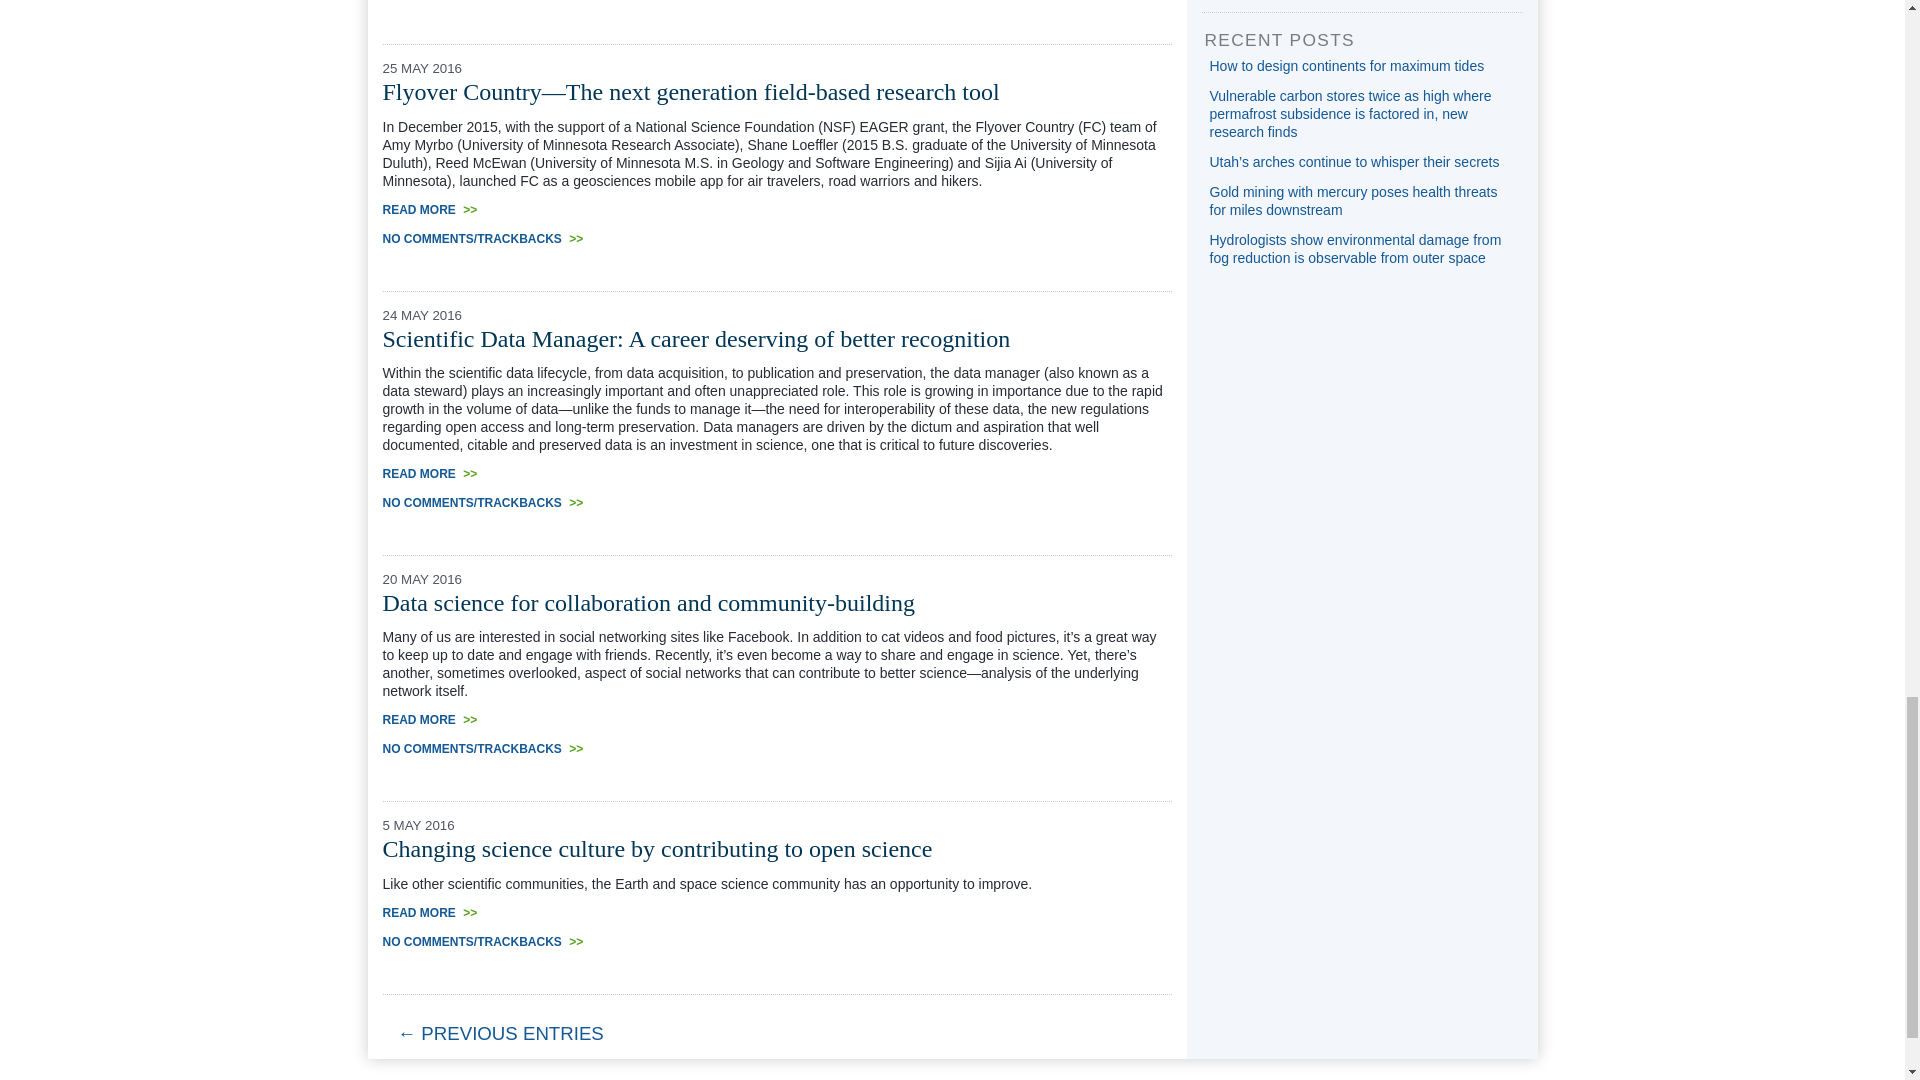 The width and height of the screenshot is (1920, 1080). I want to click on Changing science culture by contributing to open science, so click(656, 848).